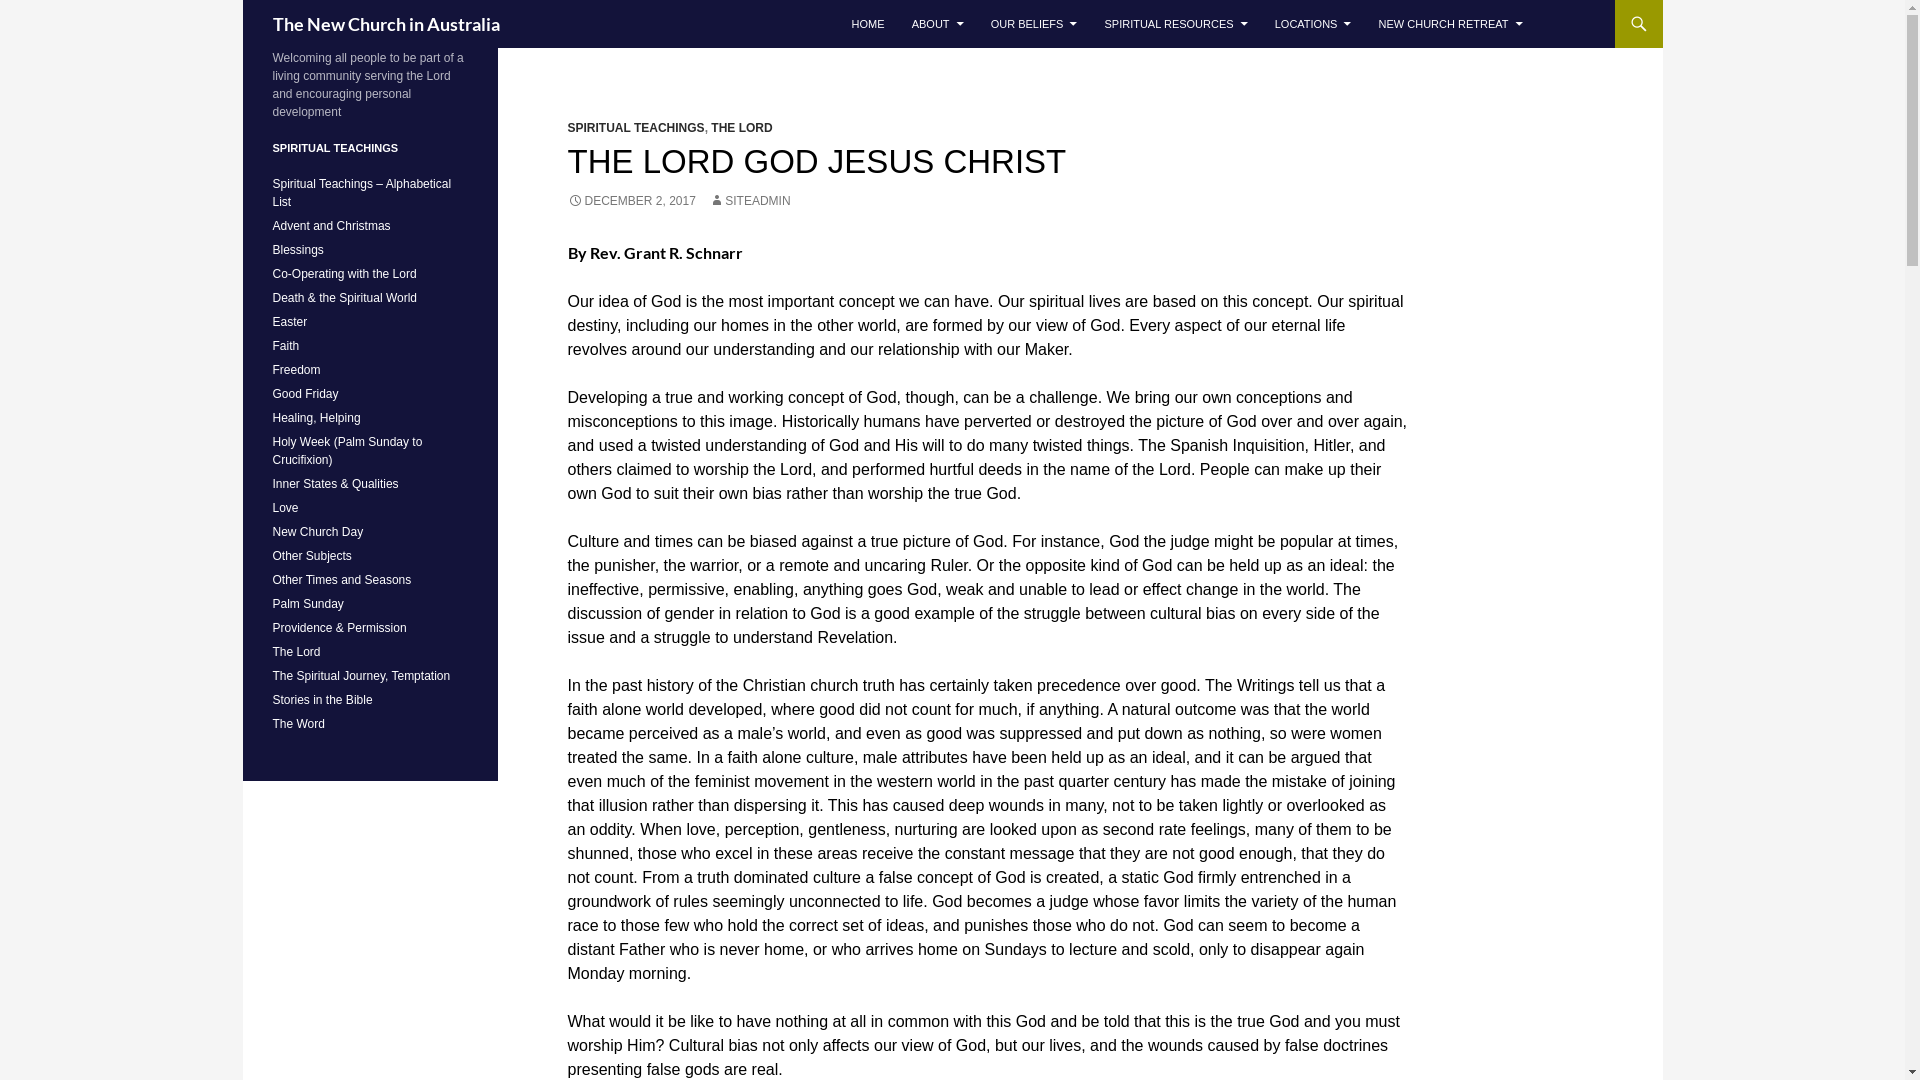 Image resolution: width=1920 pixels, height=1080 pixels. I want to click on THE LORD, so click(742, 128).